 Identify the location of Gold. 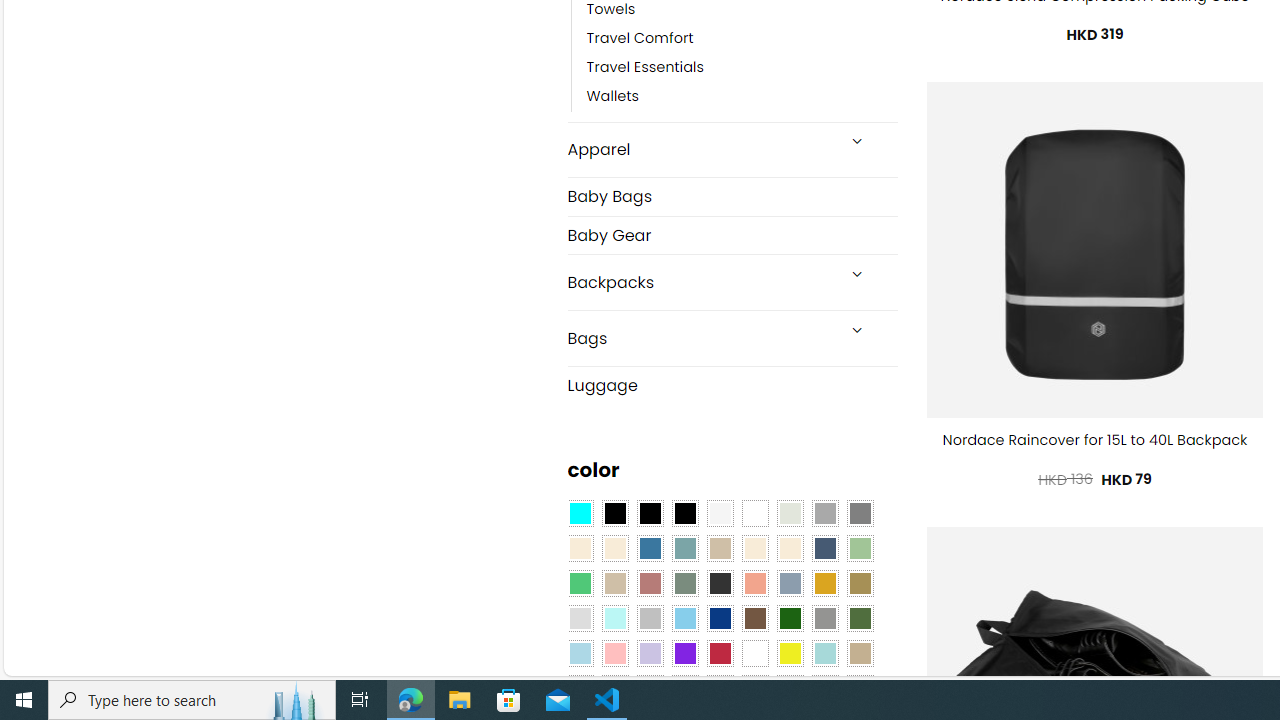
(824, 583).